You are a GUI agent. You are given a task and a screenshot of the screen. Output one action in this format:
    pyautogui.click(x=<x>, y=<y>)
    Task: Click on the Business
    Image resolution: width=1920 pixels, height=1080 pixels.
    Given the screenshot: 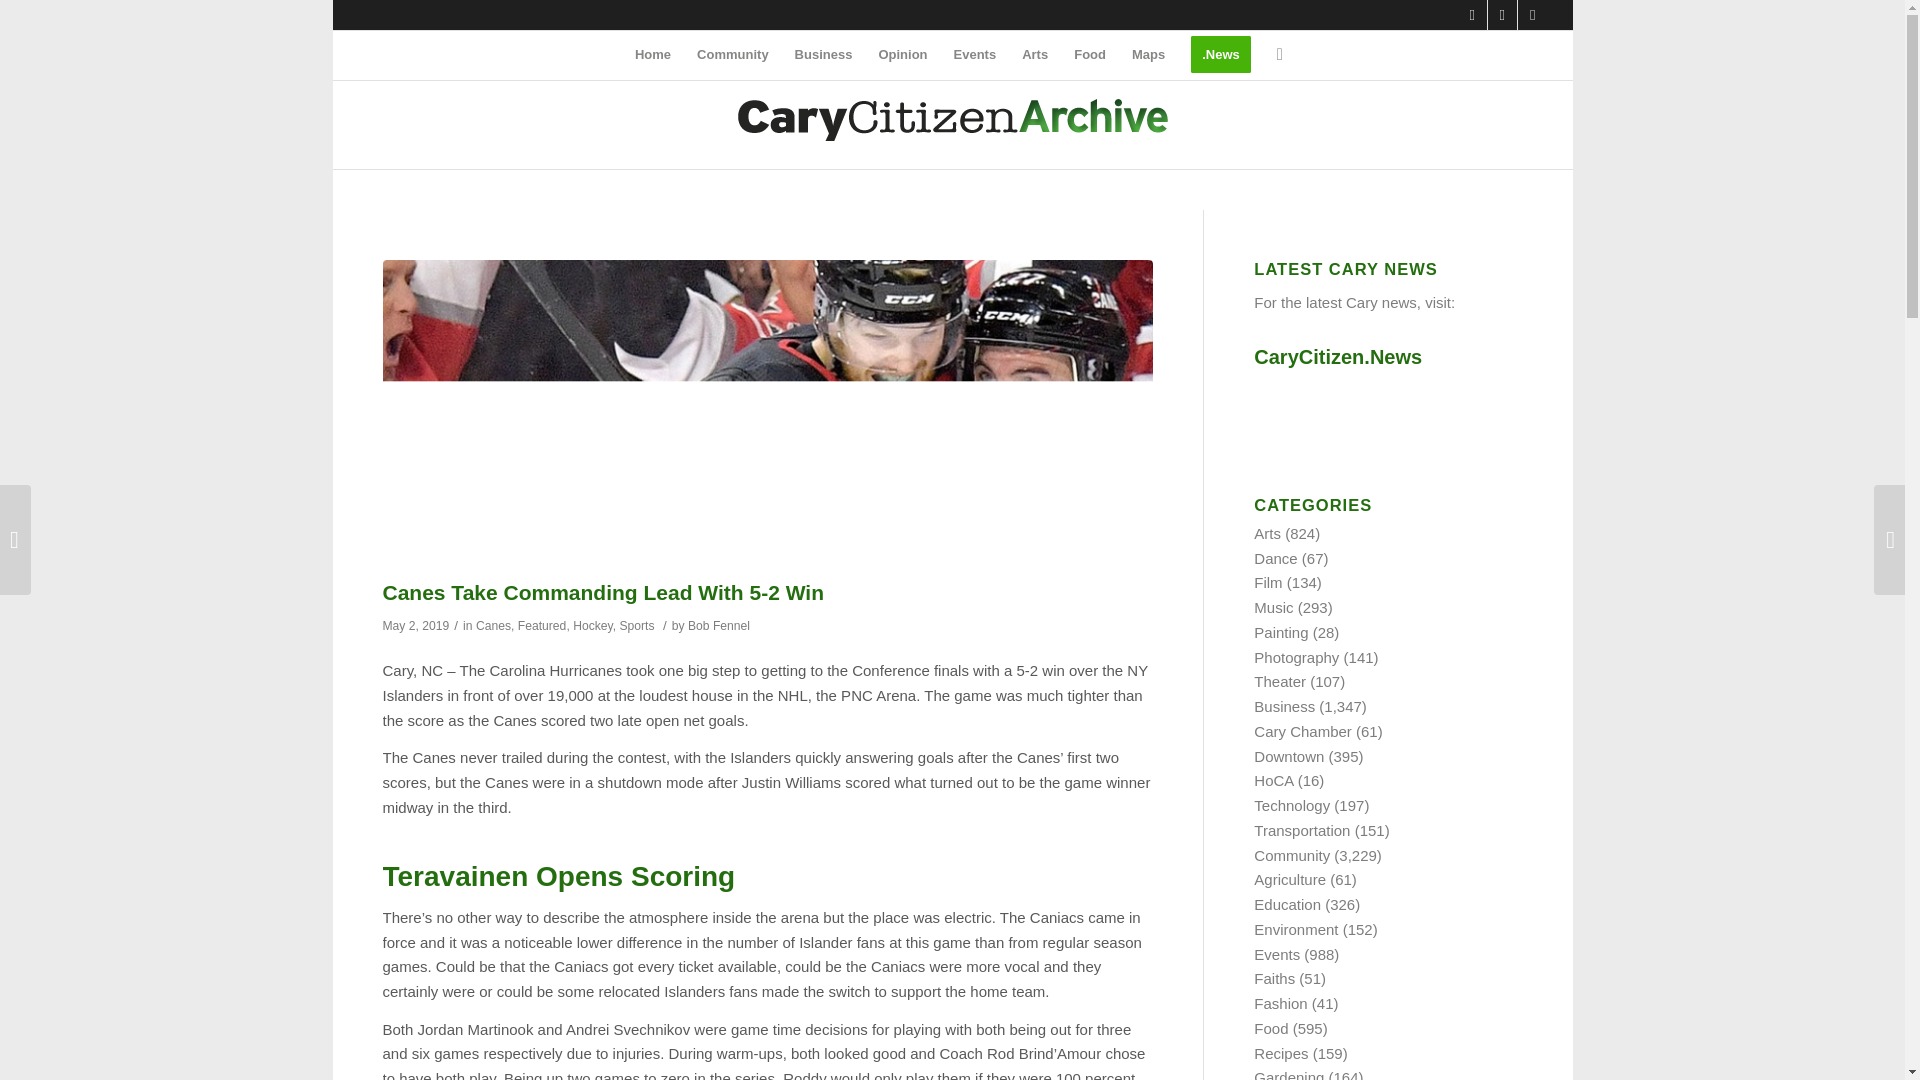 What is the action you would take?
    pyautogui.click(x=823, y=54)
    